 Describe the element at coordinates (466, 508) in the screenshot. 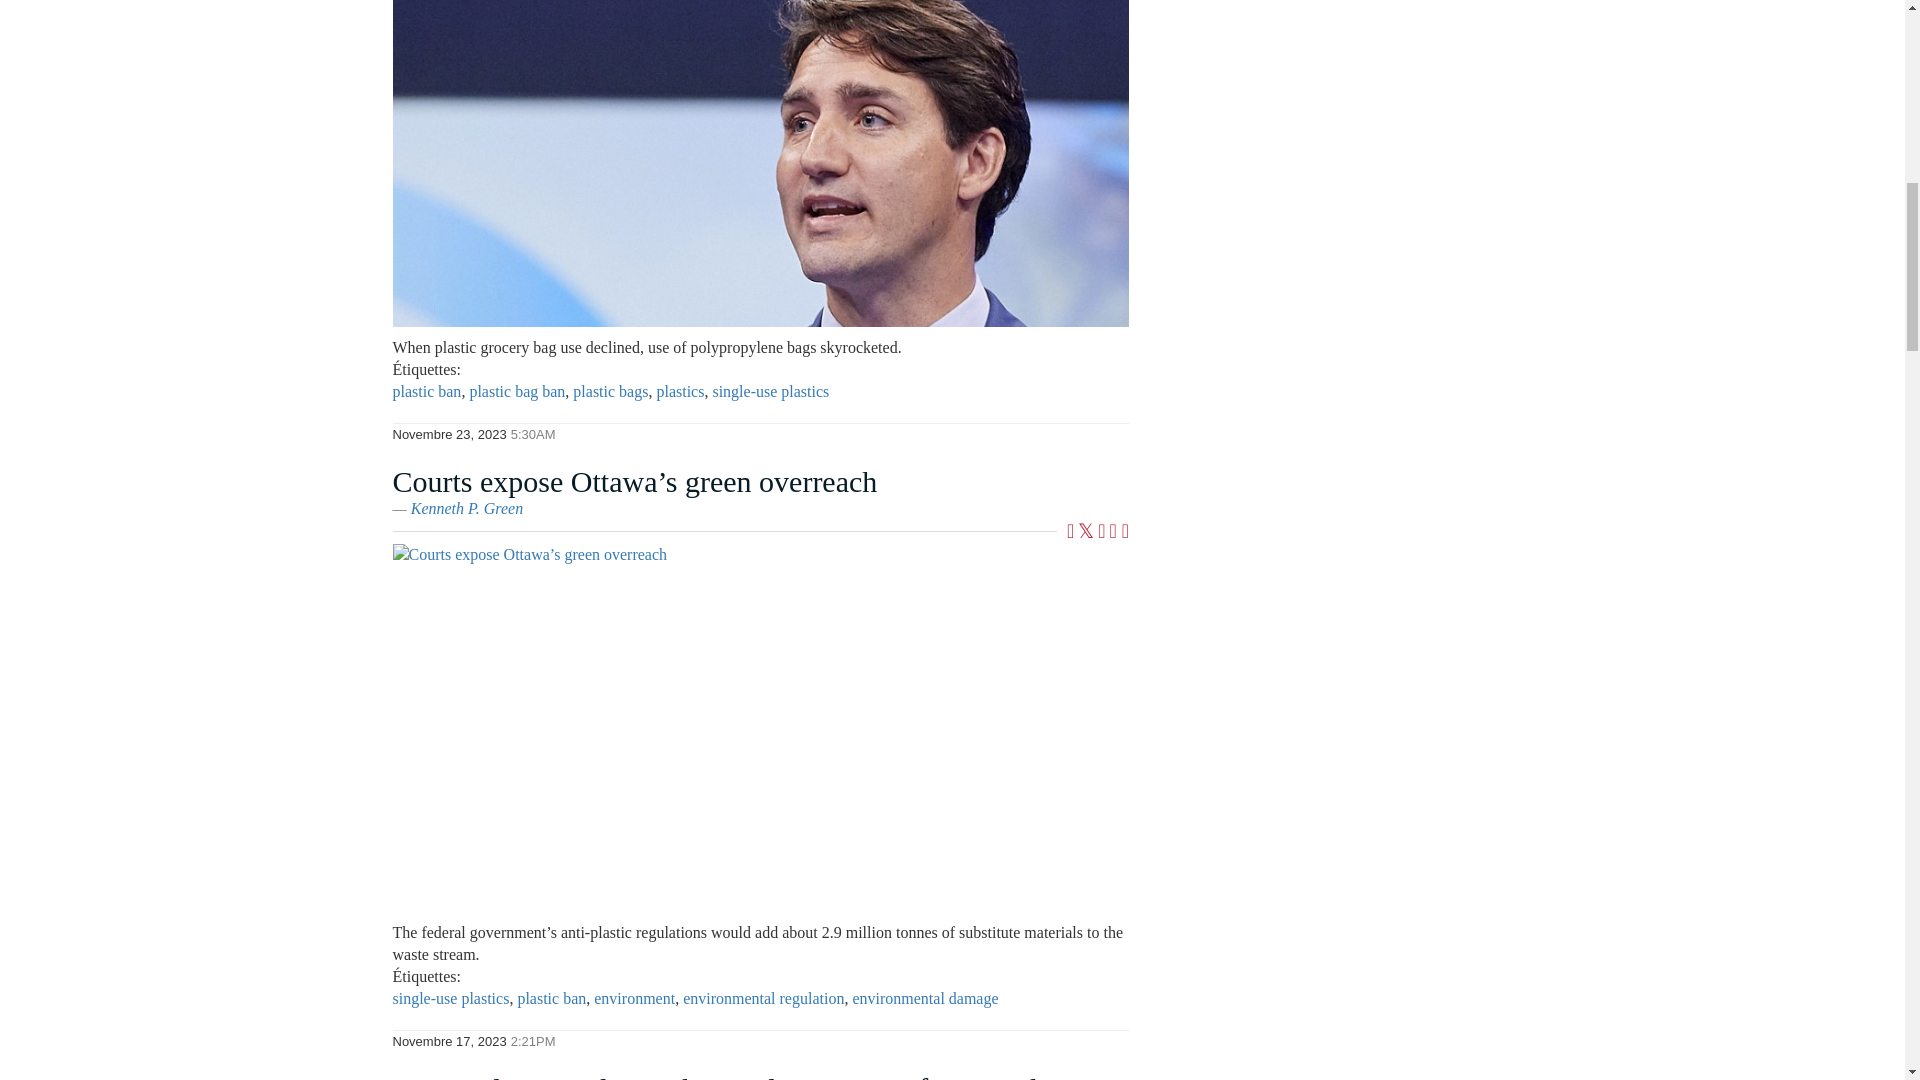

I see `Kenneth P. Green` at that location.